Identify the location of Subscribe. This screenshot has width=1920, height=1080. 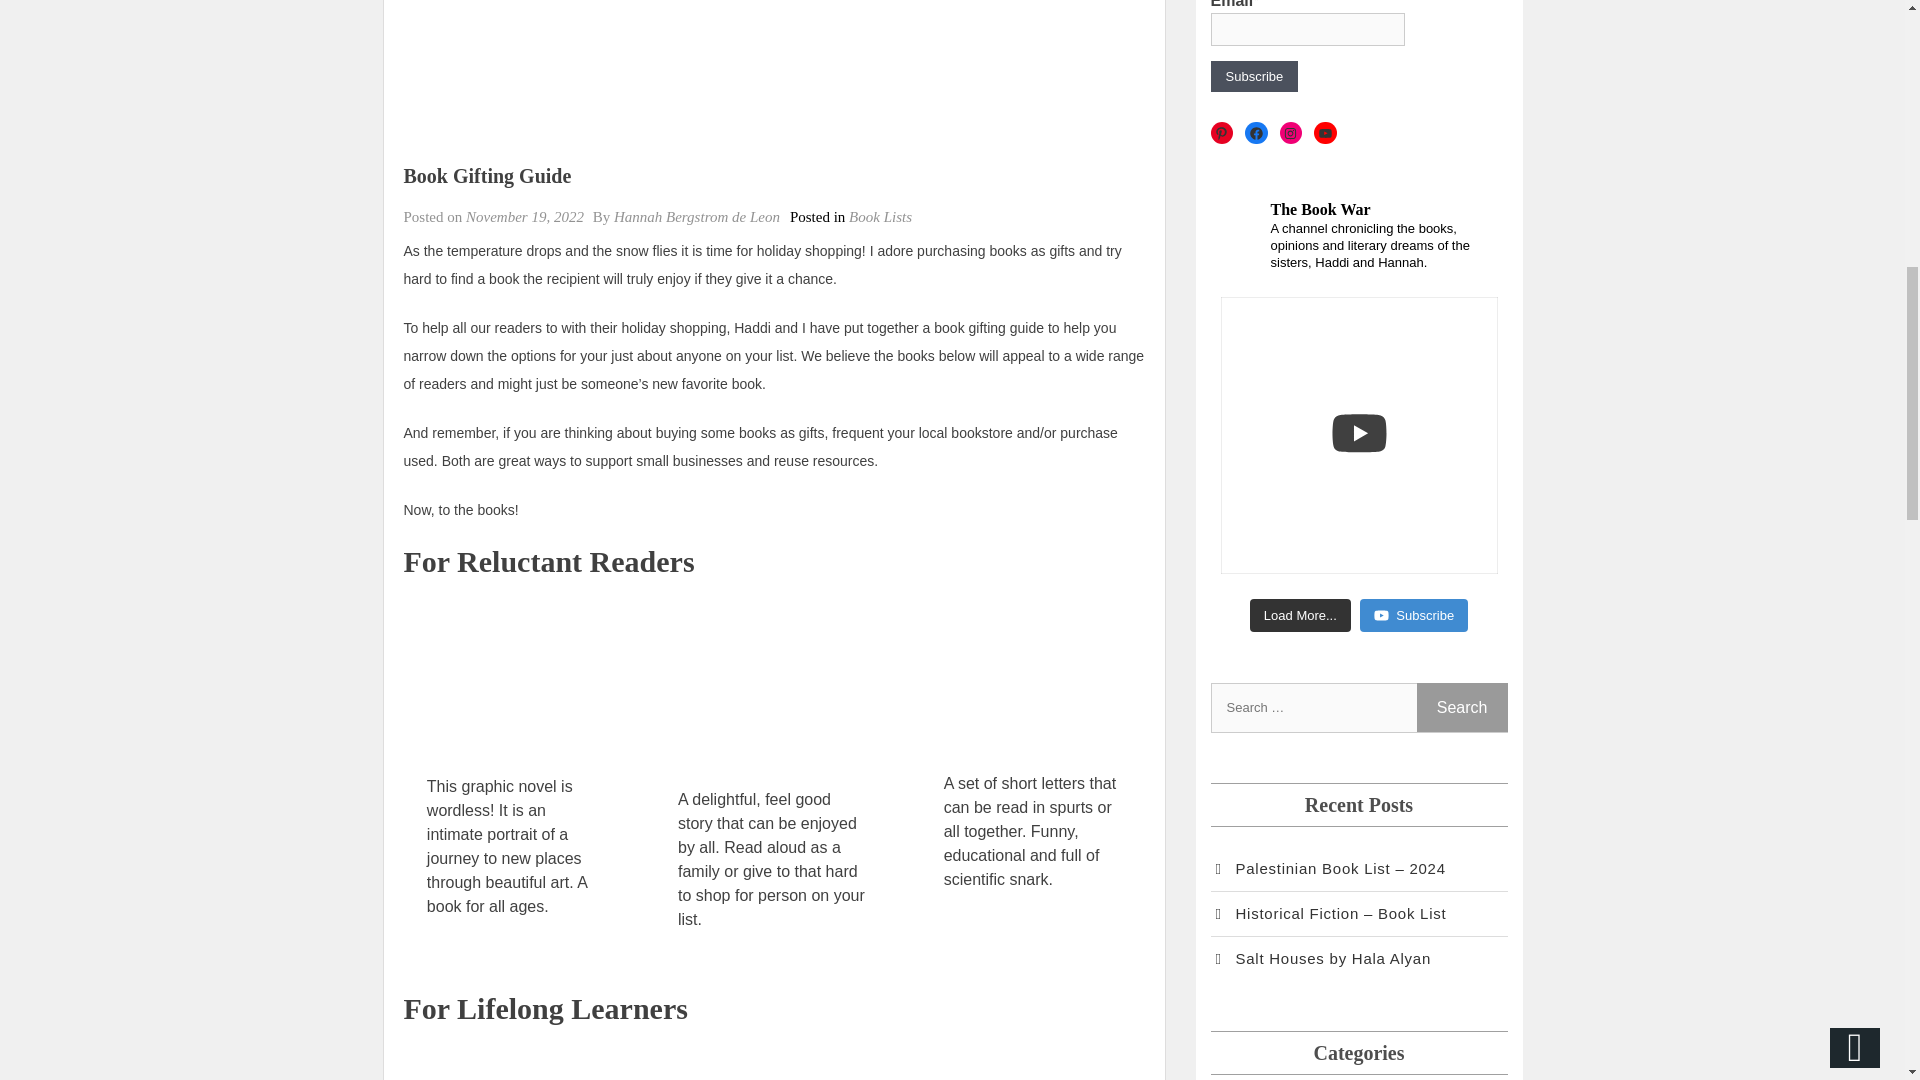
(1414, 616).